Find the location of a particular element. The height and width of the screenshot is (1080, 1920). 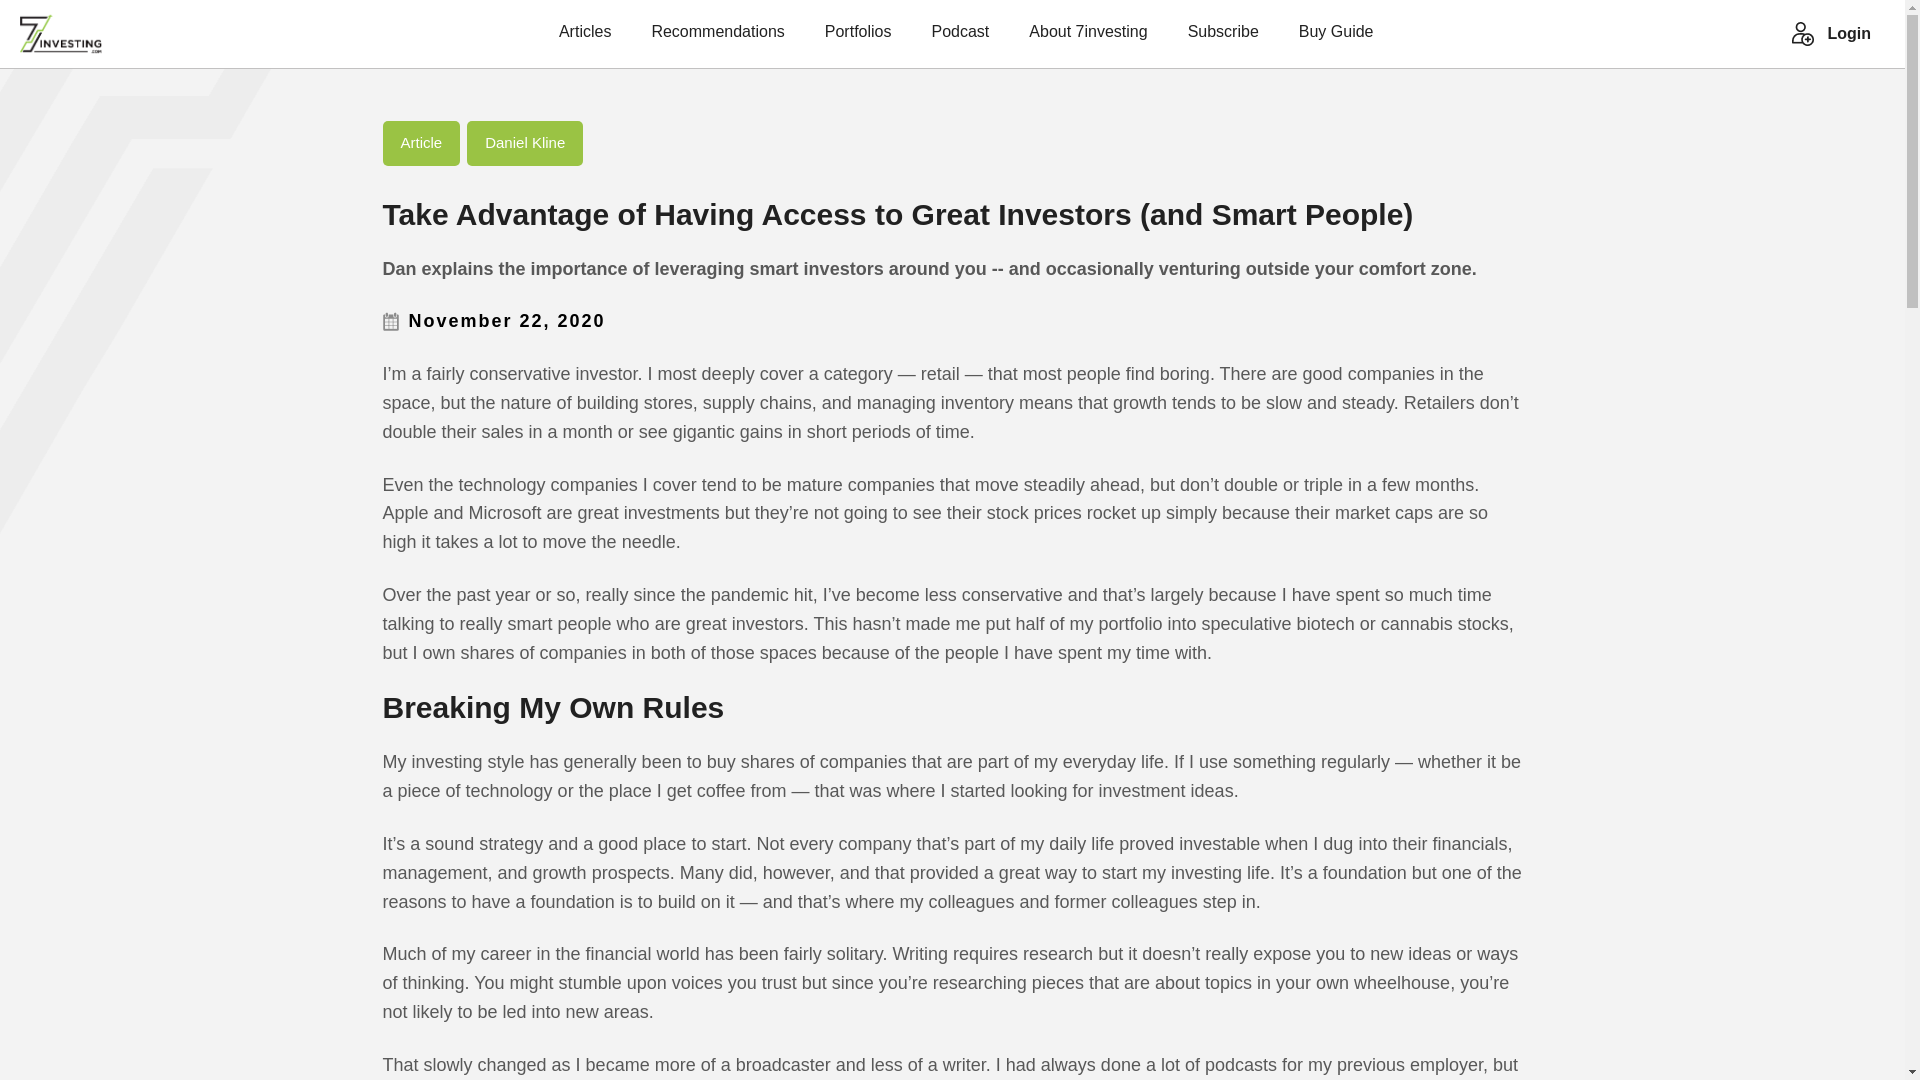

About 7investing is located at coordinates (1088, 40).